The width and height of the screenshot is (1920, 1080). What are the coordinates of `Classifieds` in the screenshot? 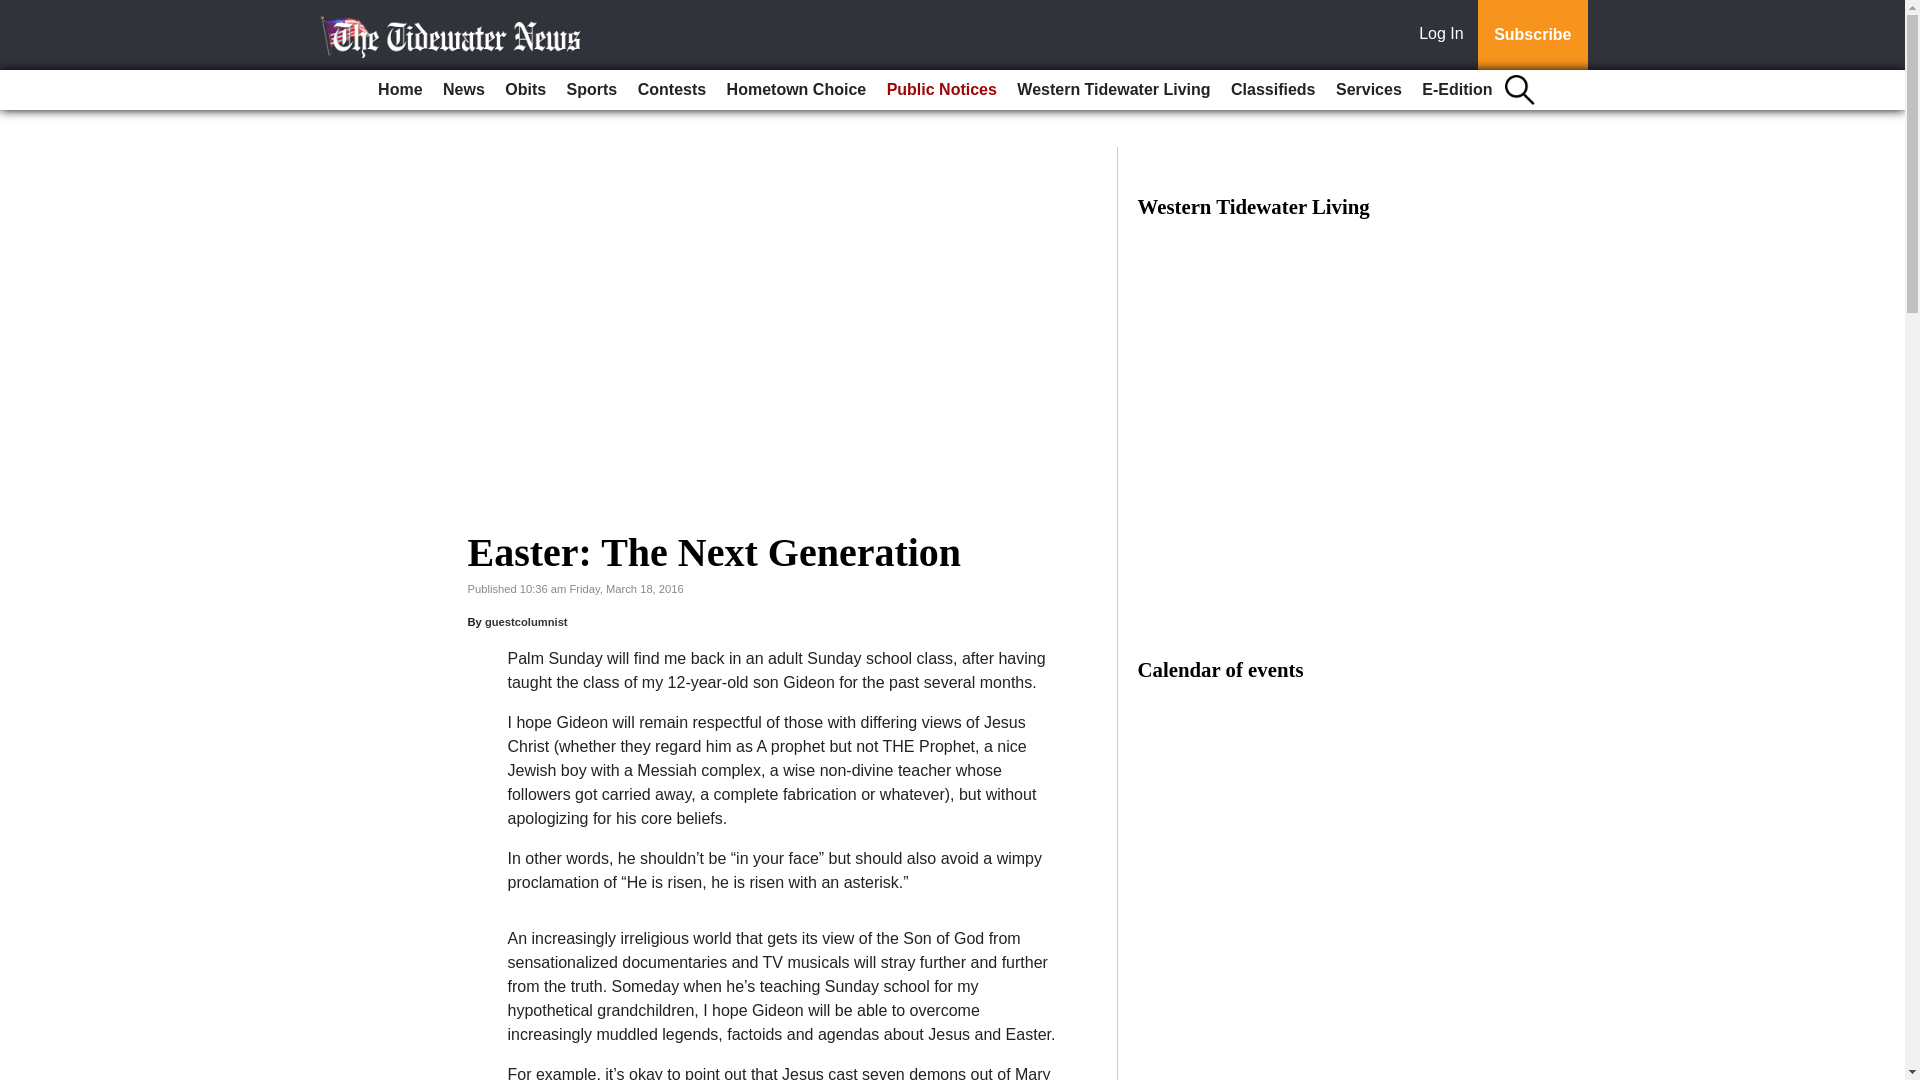 It's located at (1272, 90).